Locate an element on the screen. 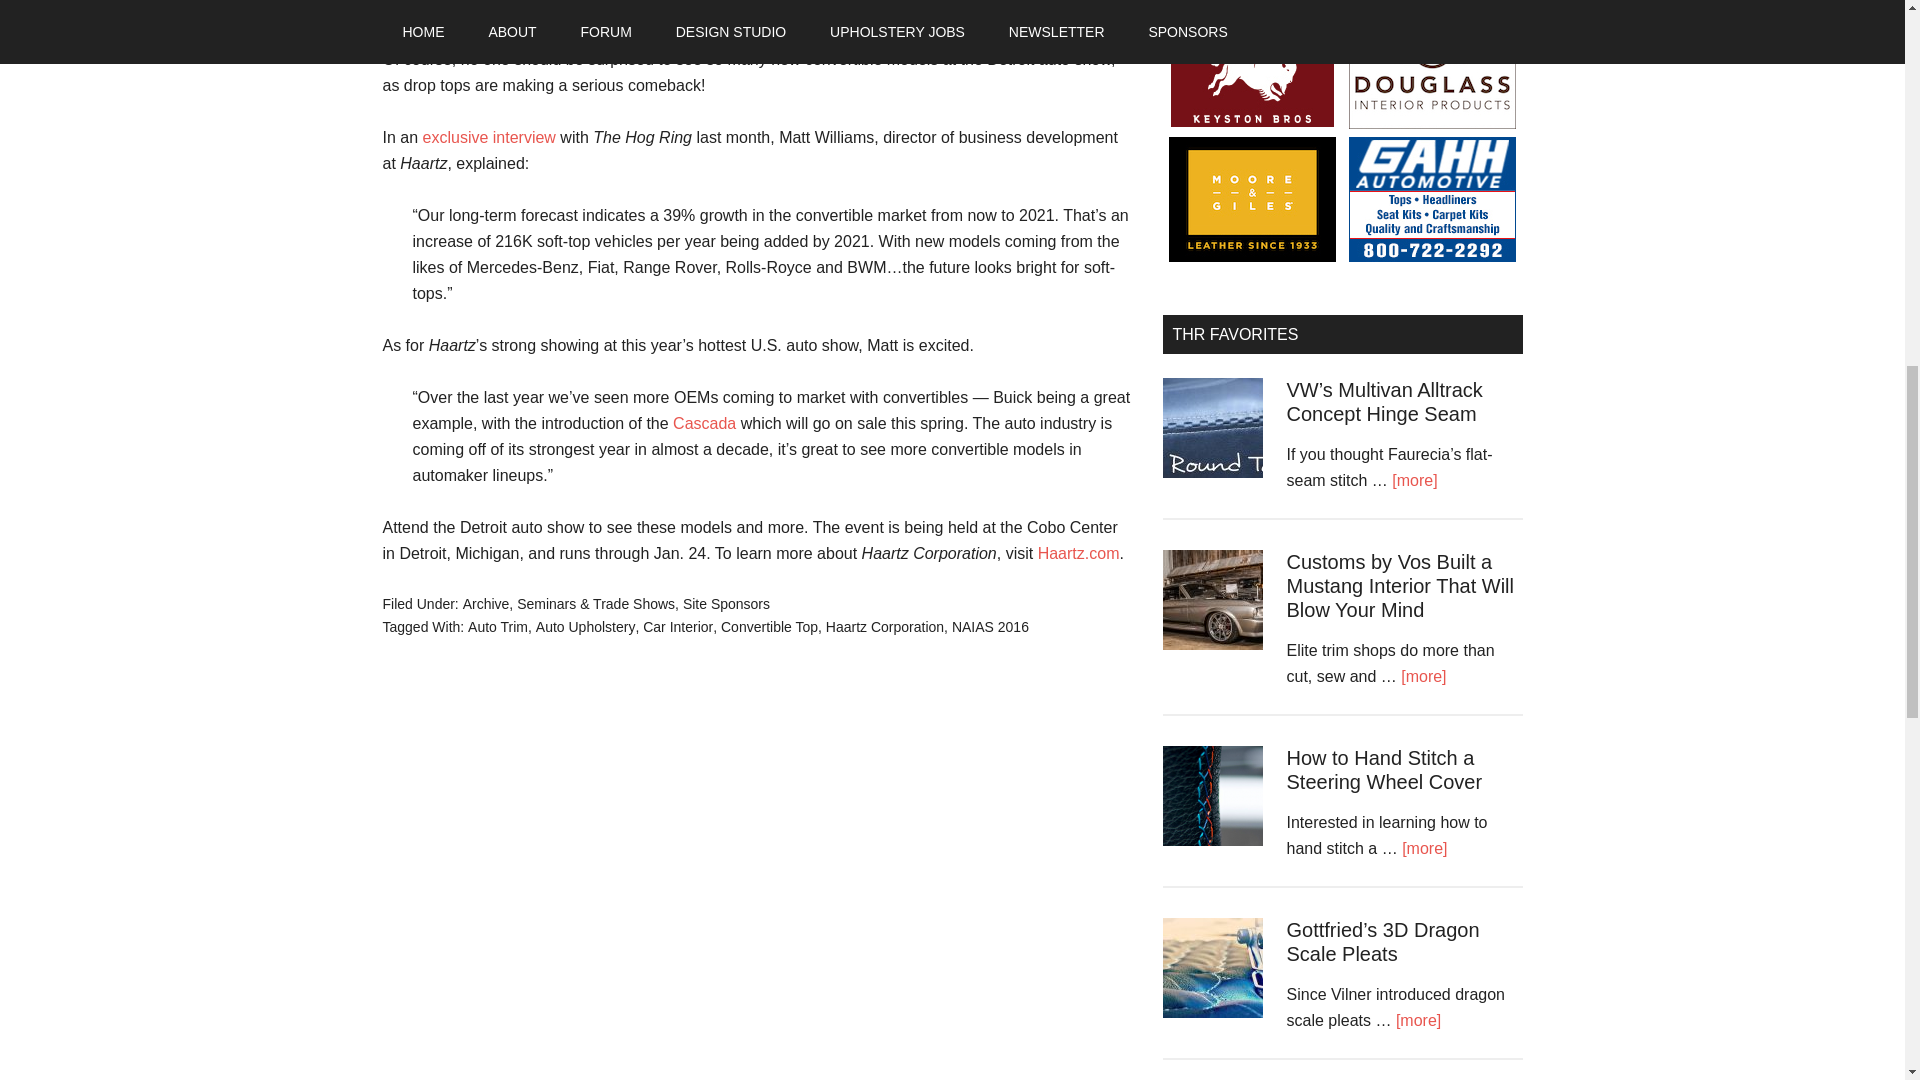 This screenshot has width=1920, height=1080. Car Interior is located at coordinates (678, 625).